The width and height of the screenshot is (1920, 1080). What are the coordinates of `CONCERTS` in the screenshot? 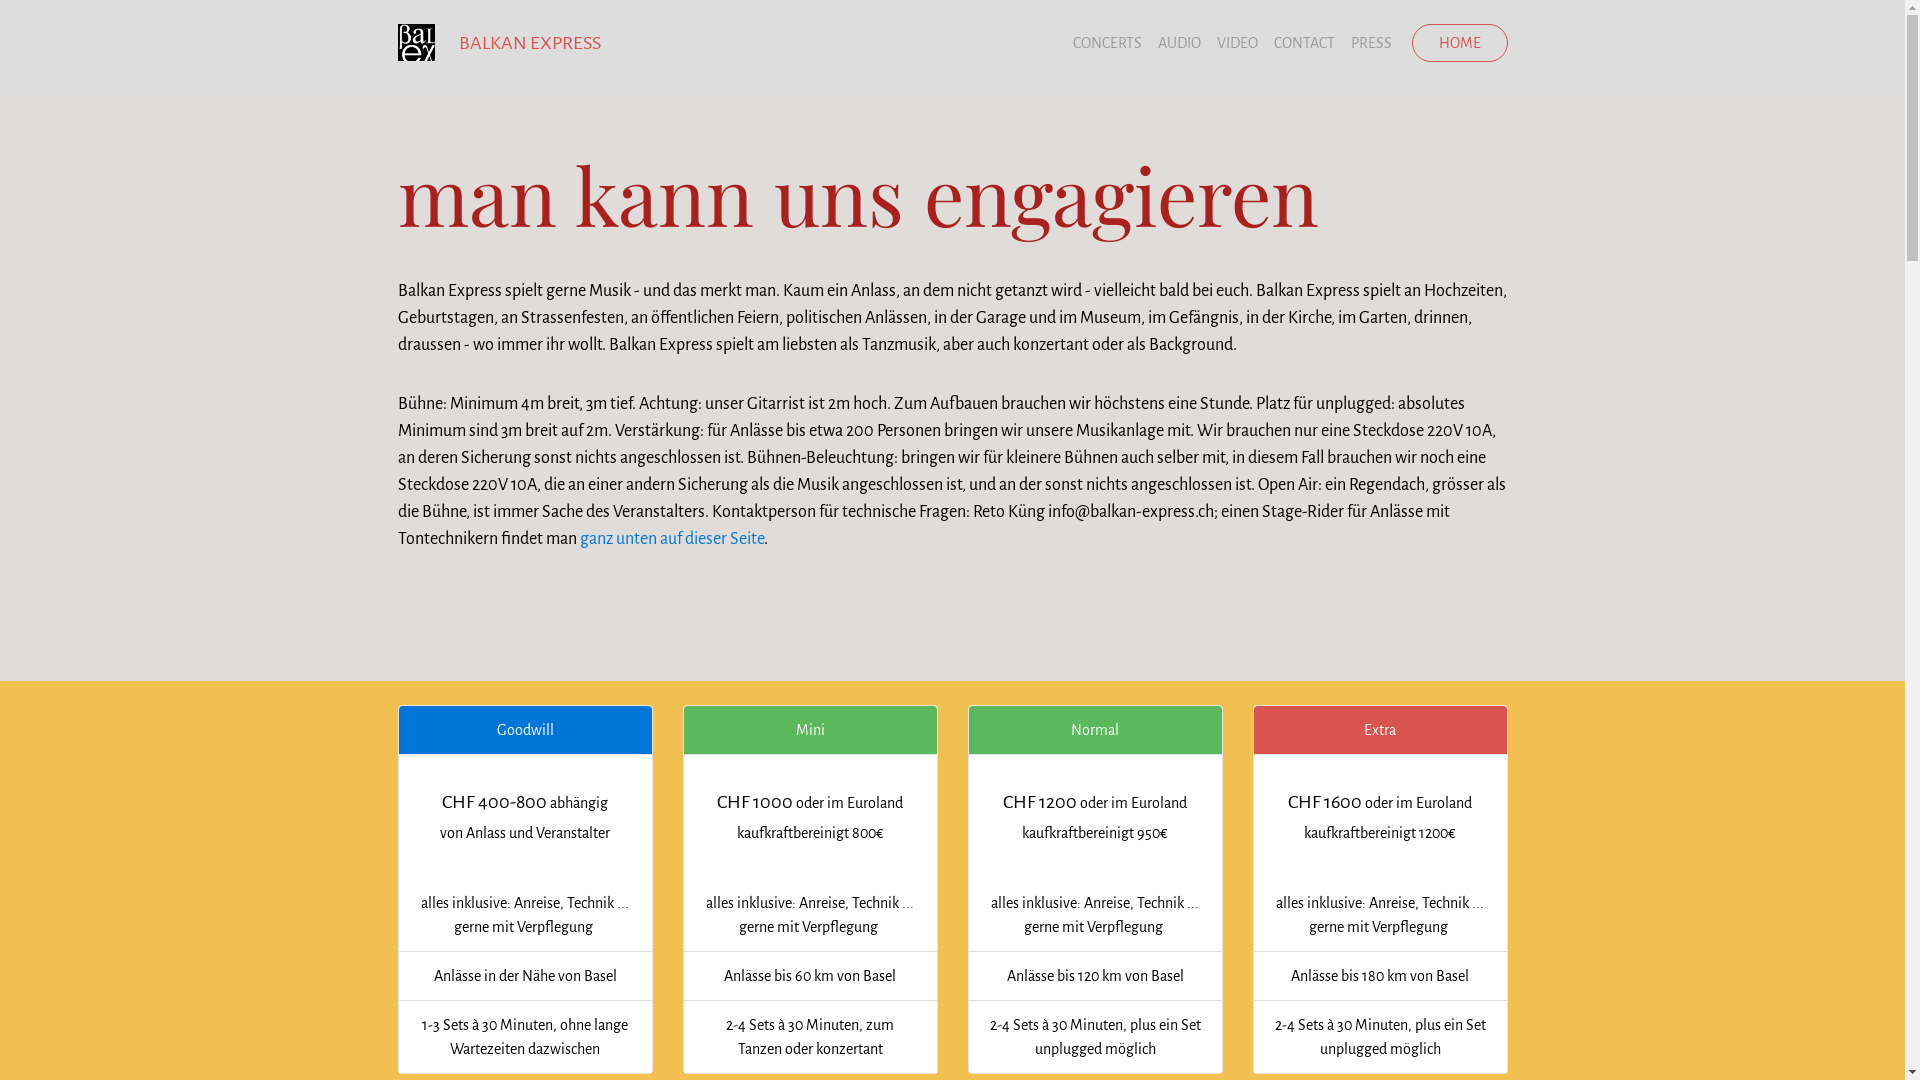 It's located at (1108, 43).